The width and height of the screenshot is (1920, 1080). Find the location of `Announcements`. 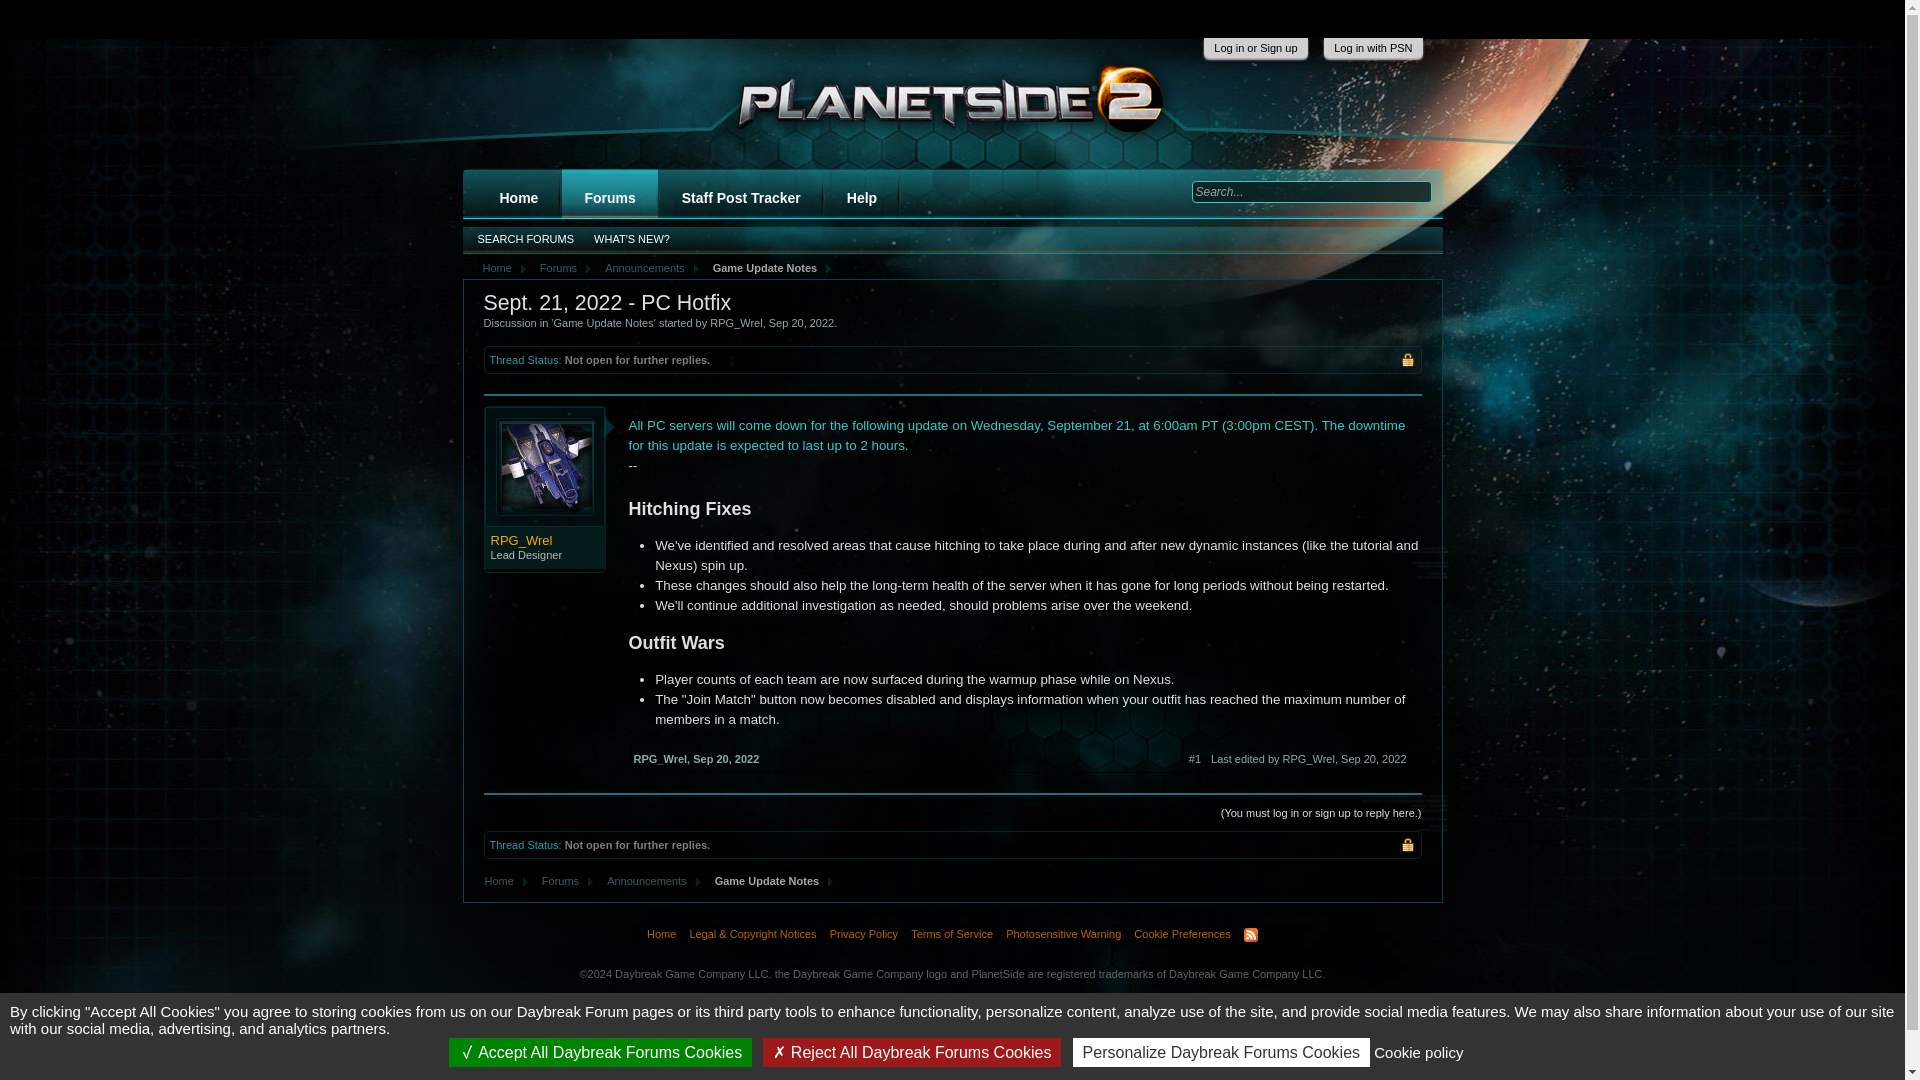

Announcements is located at coordinates (642, 881).